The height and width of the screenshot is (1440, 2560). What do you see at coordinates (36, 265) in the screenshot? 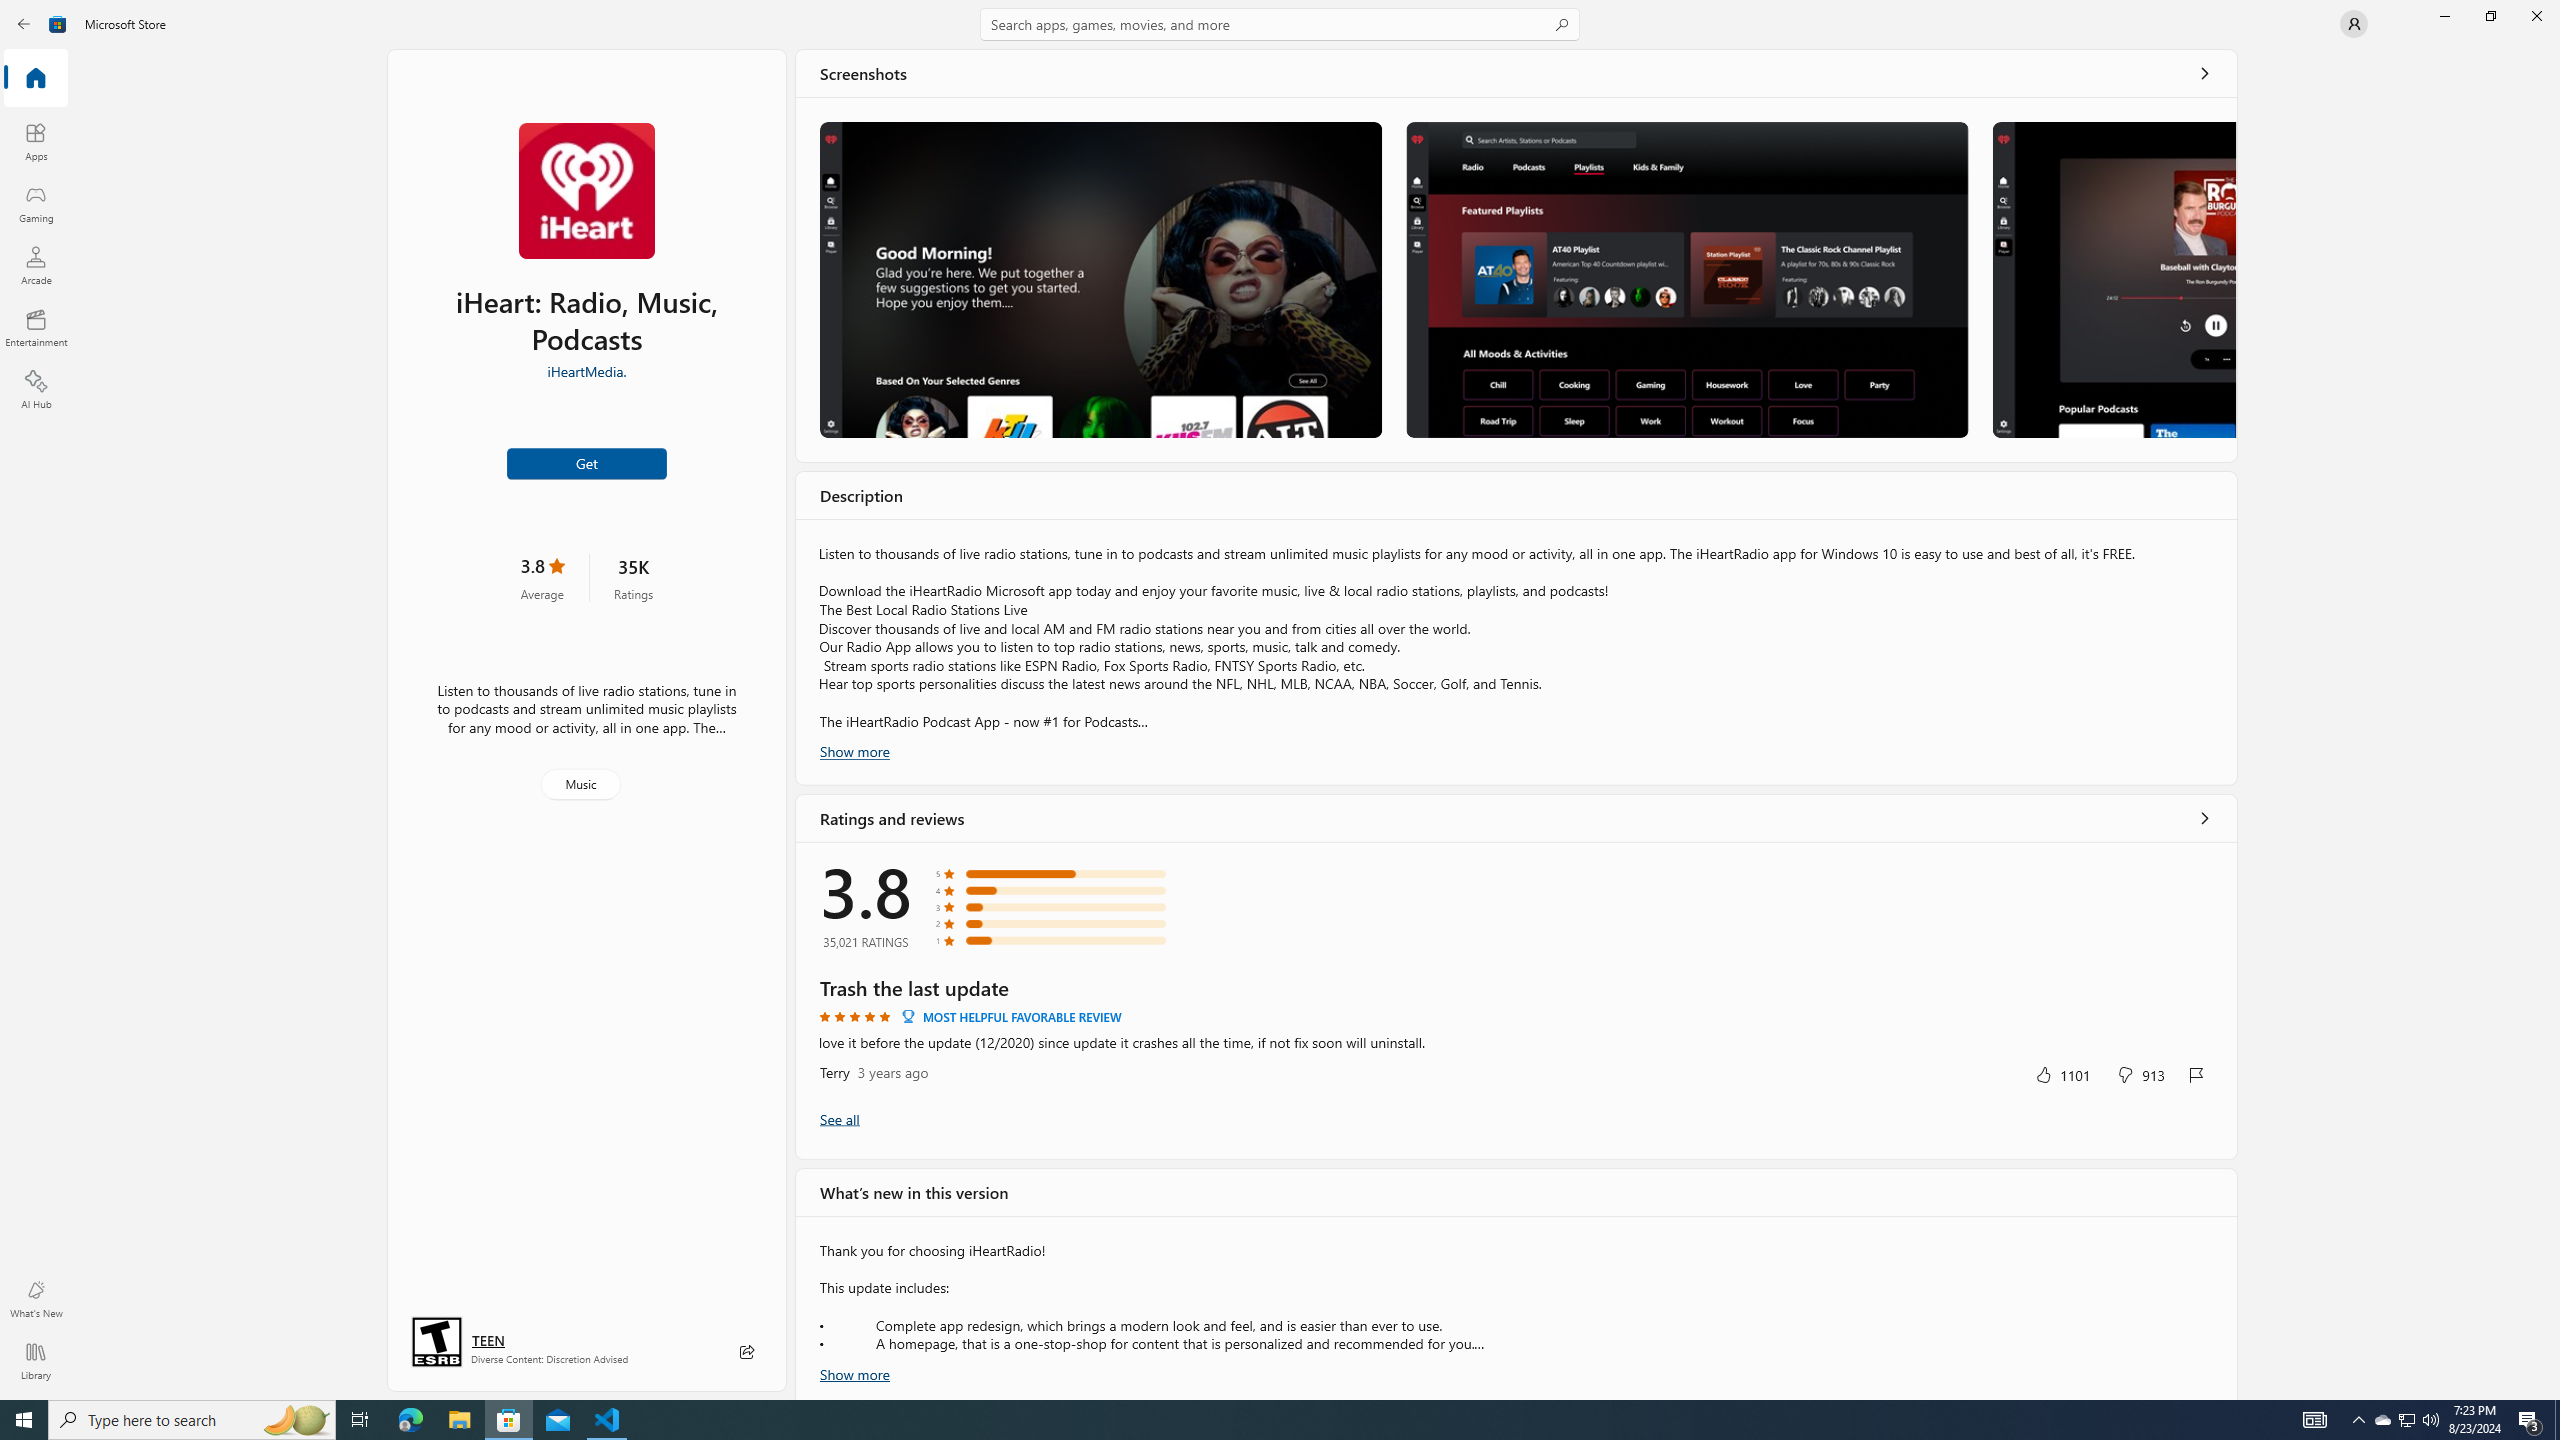
I see `Arcade` at bounding box center [36, 265].